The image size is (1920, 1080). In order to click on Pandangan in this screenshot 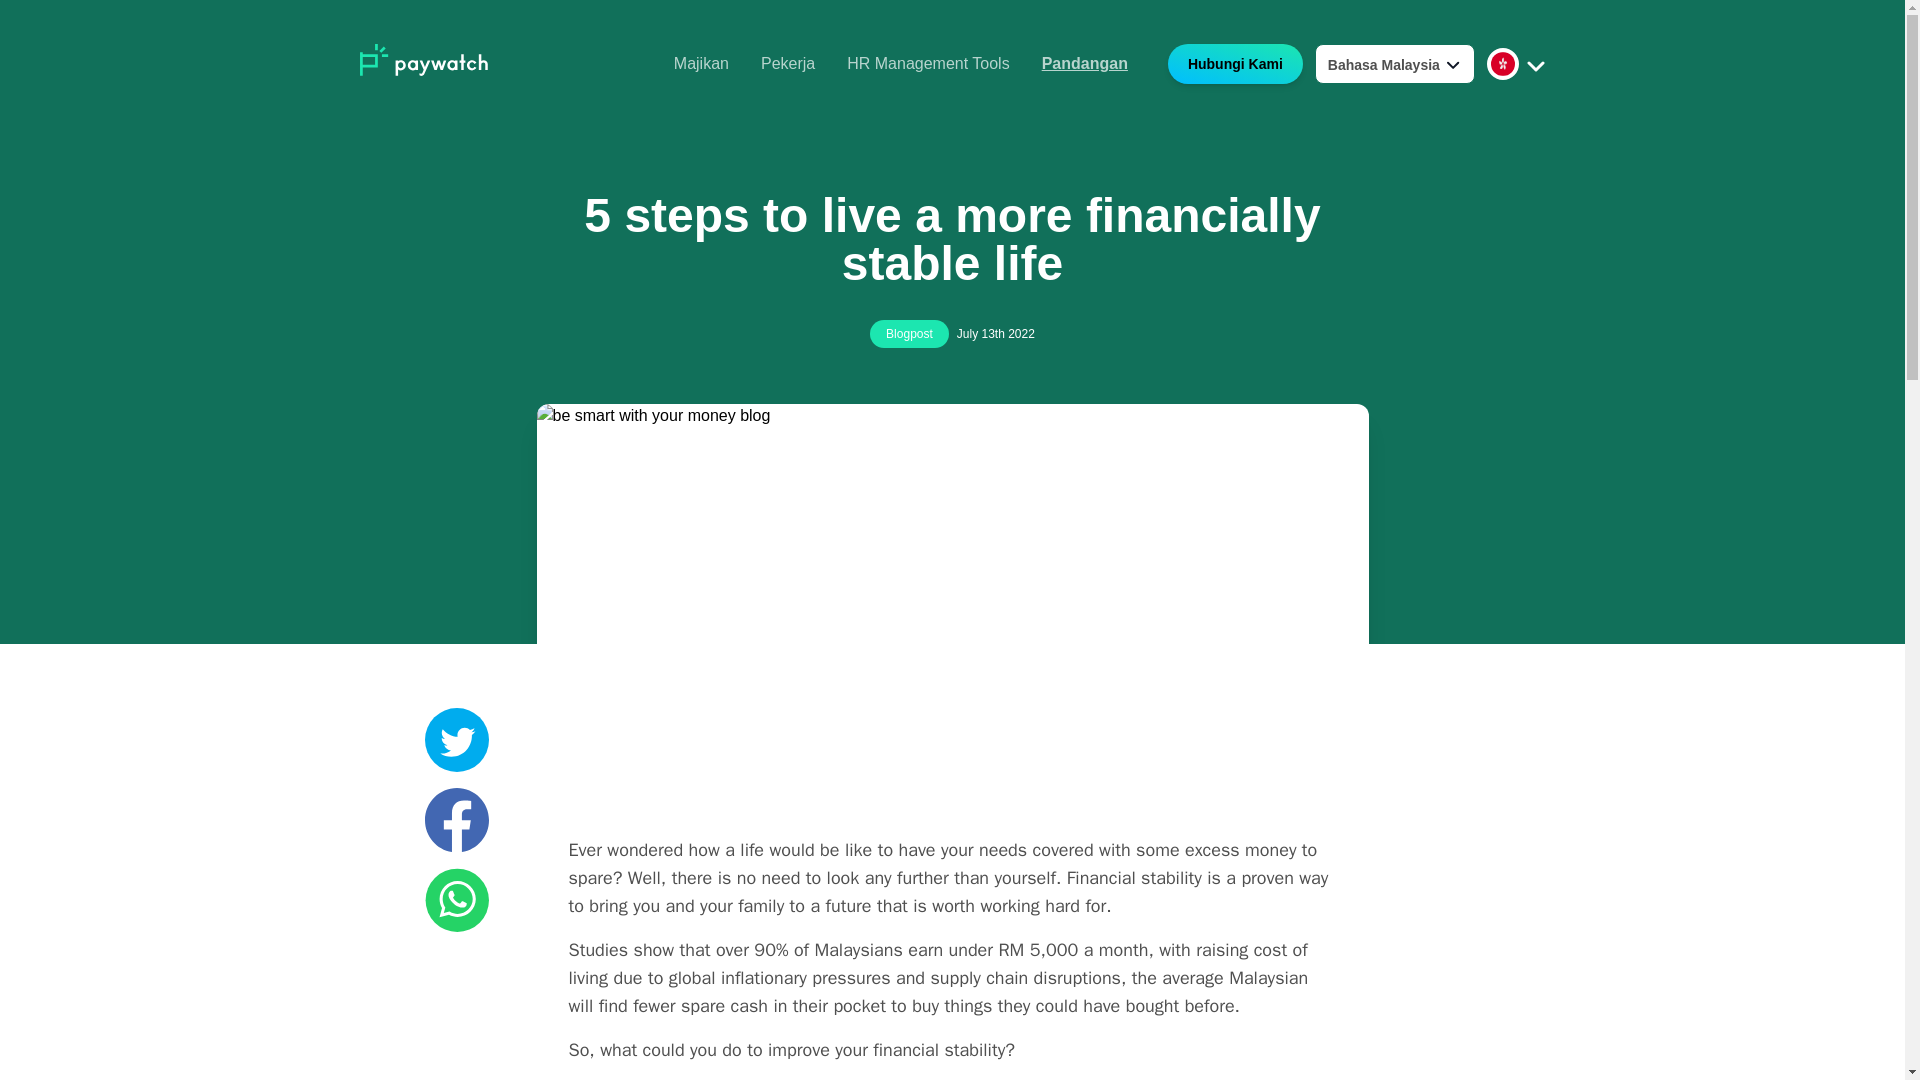, I will do `click(1085, 64)`.